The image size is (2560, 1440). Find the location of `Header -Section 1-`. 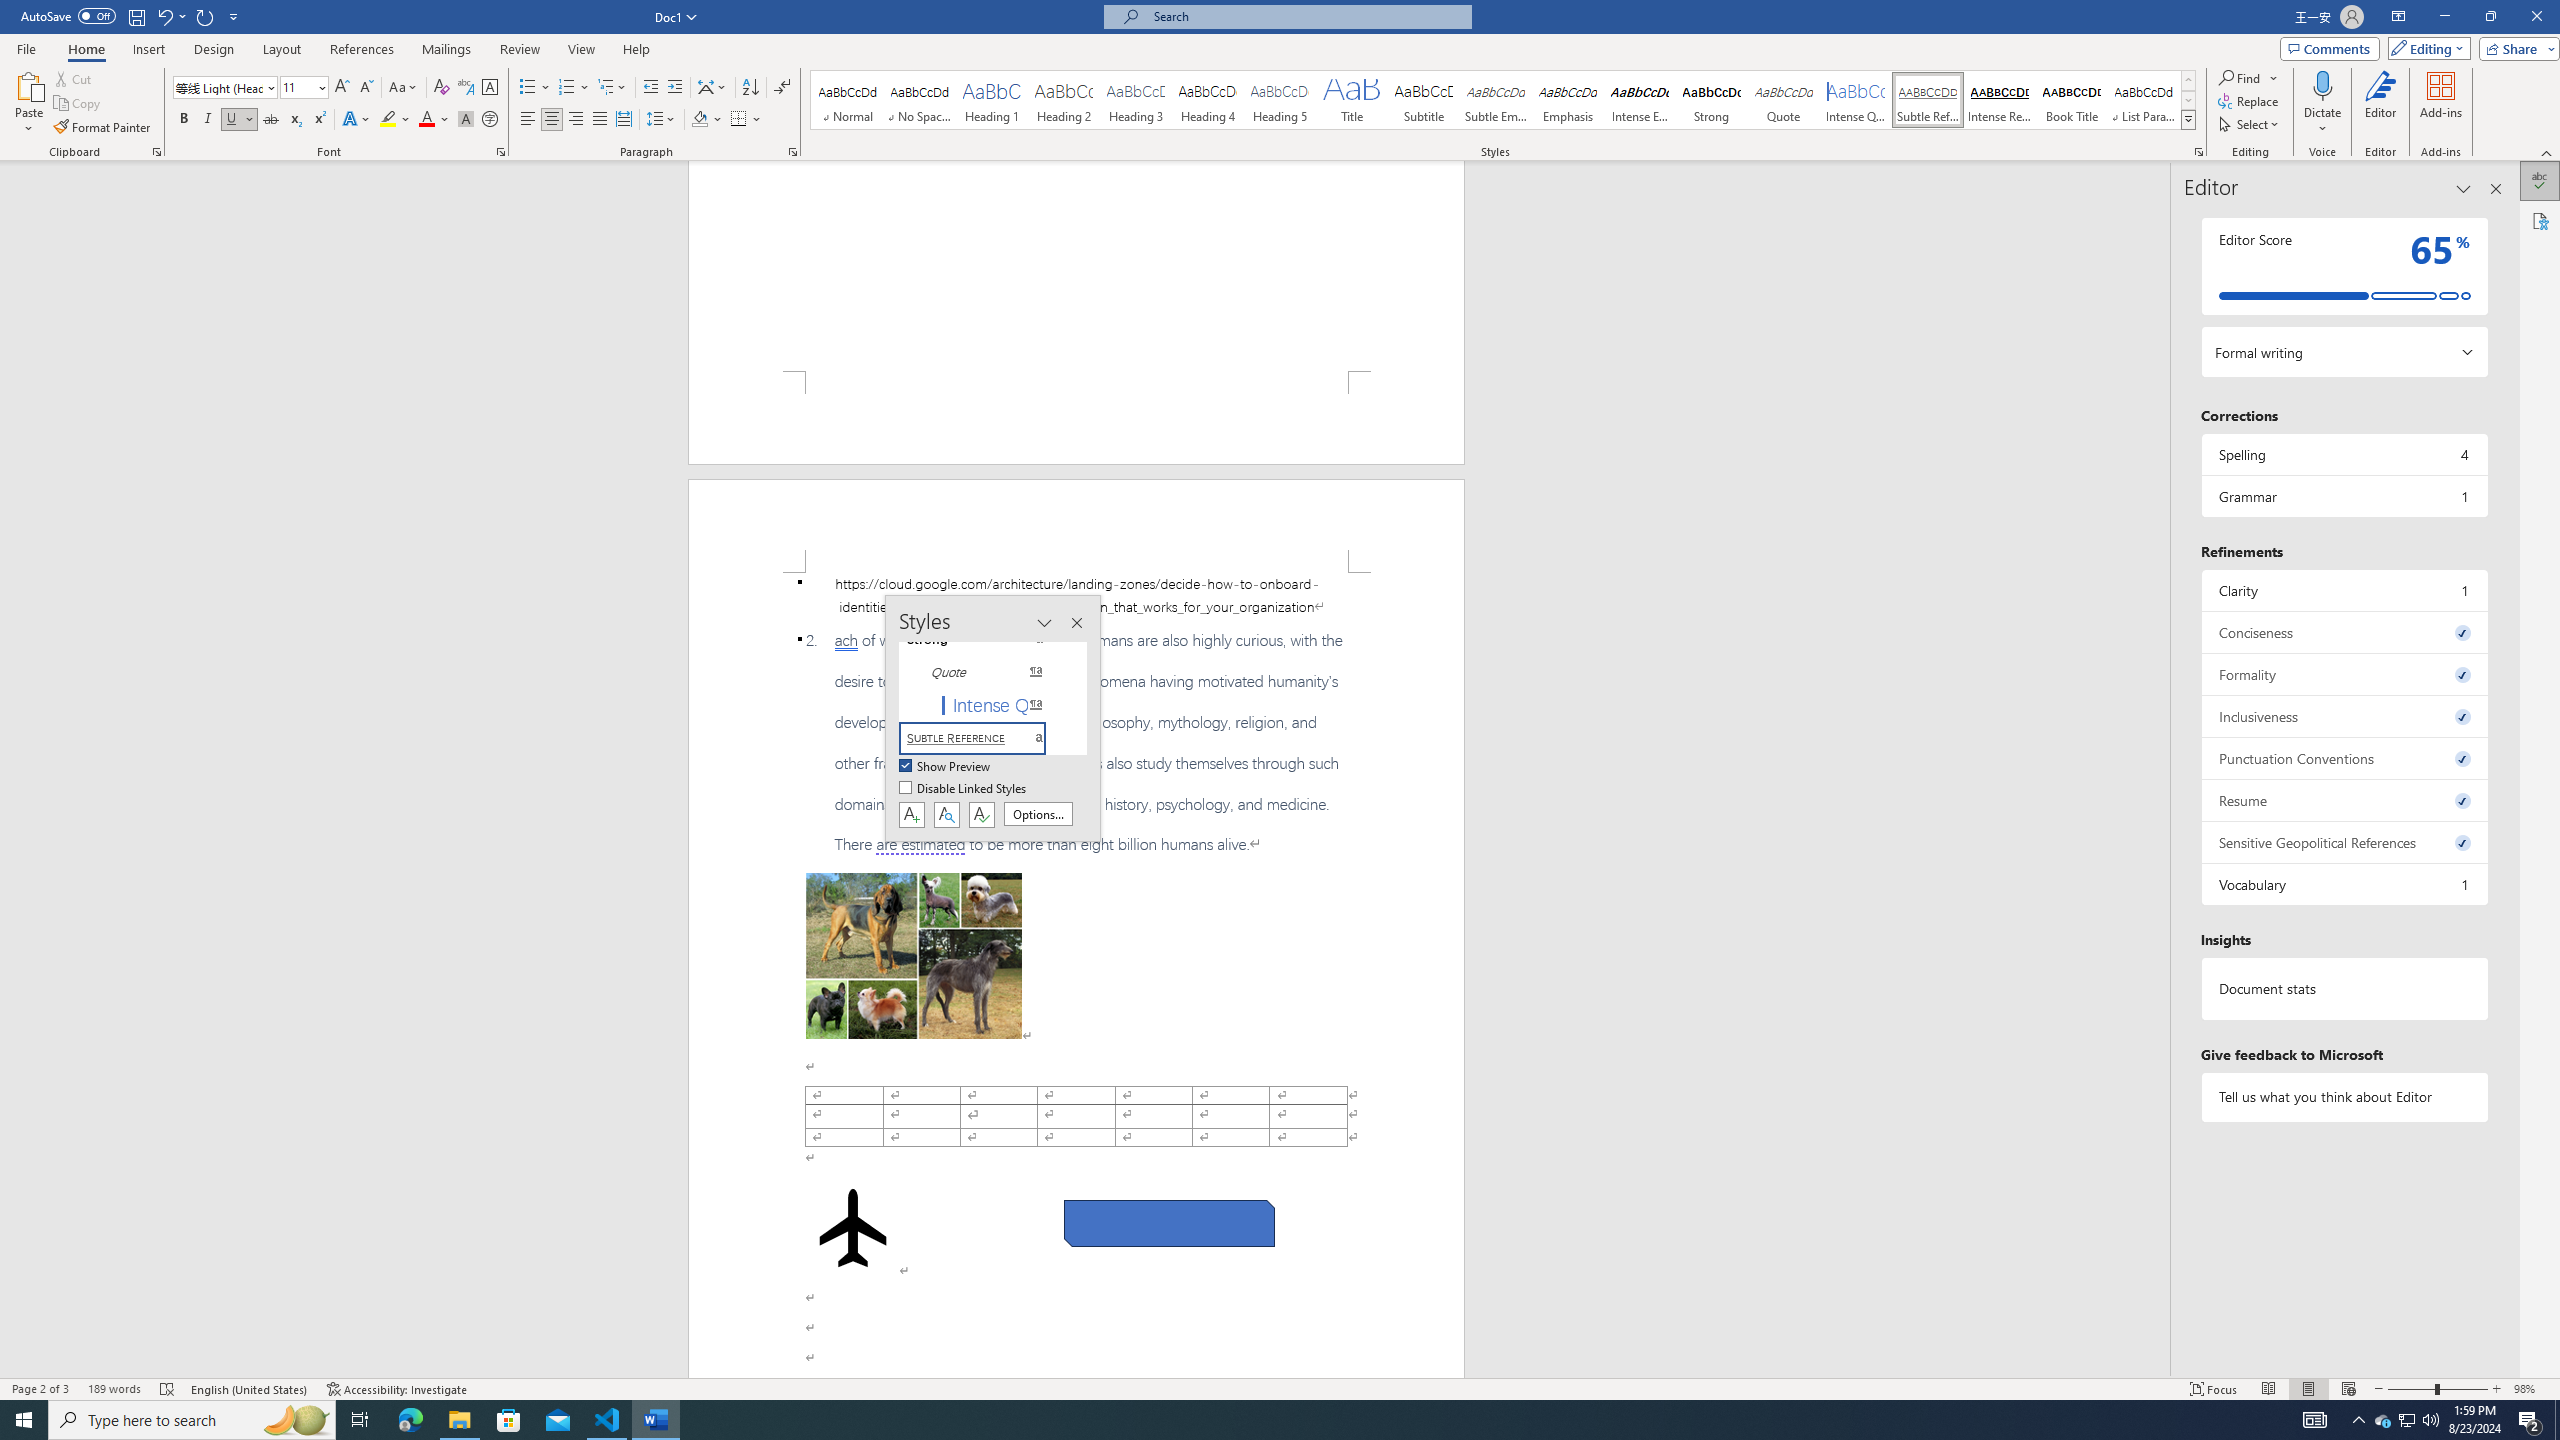

Header -Section 1- is located at coordinates (1076, 526).